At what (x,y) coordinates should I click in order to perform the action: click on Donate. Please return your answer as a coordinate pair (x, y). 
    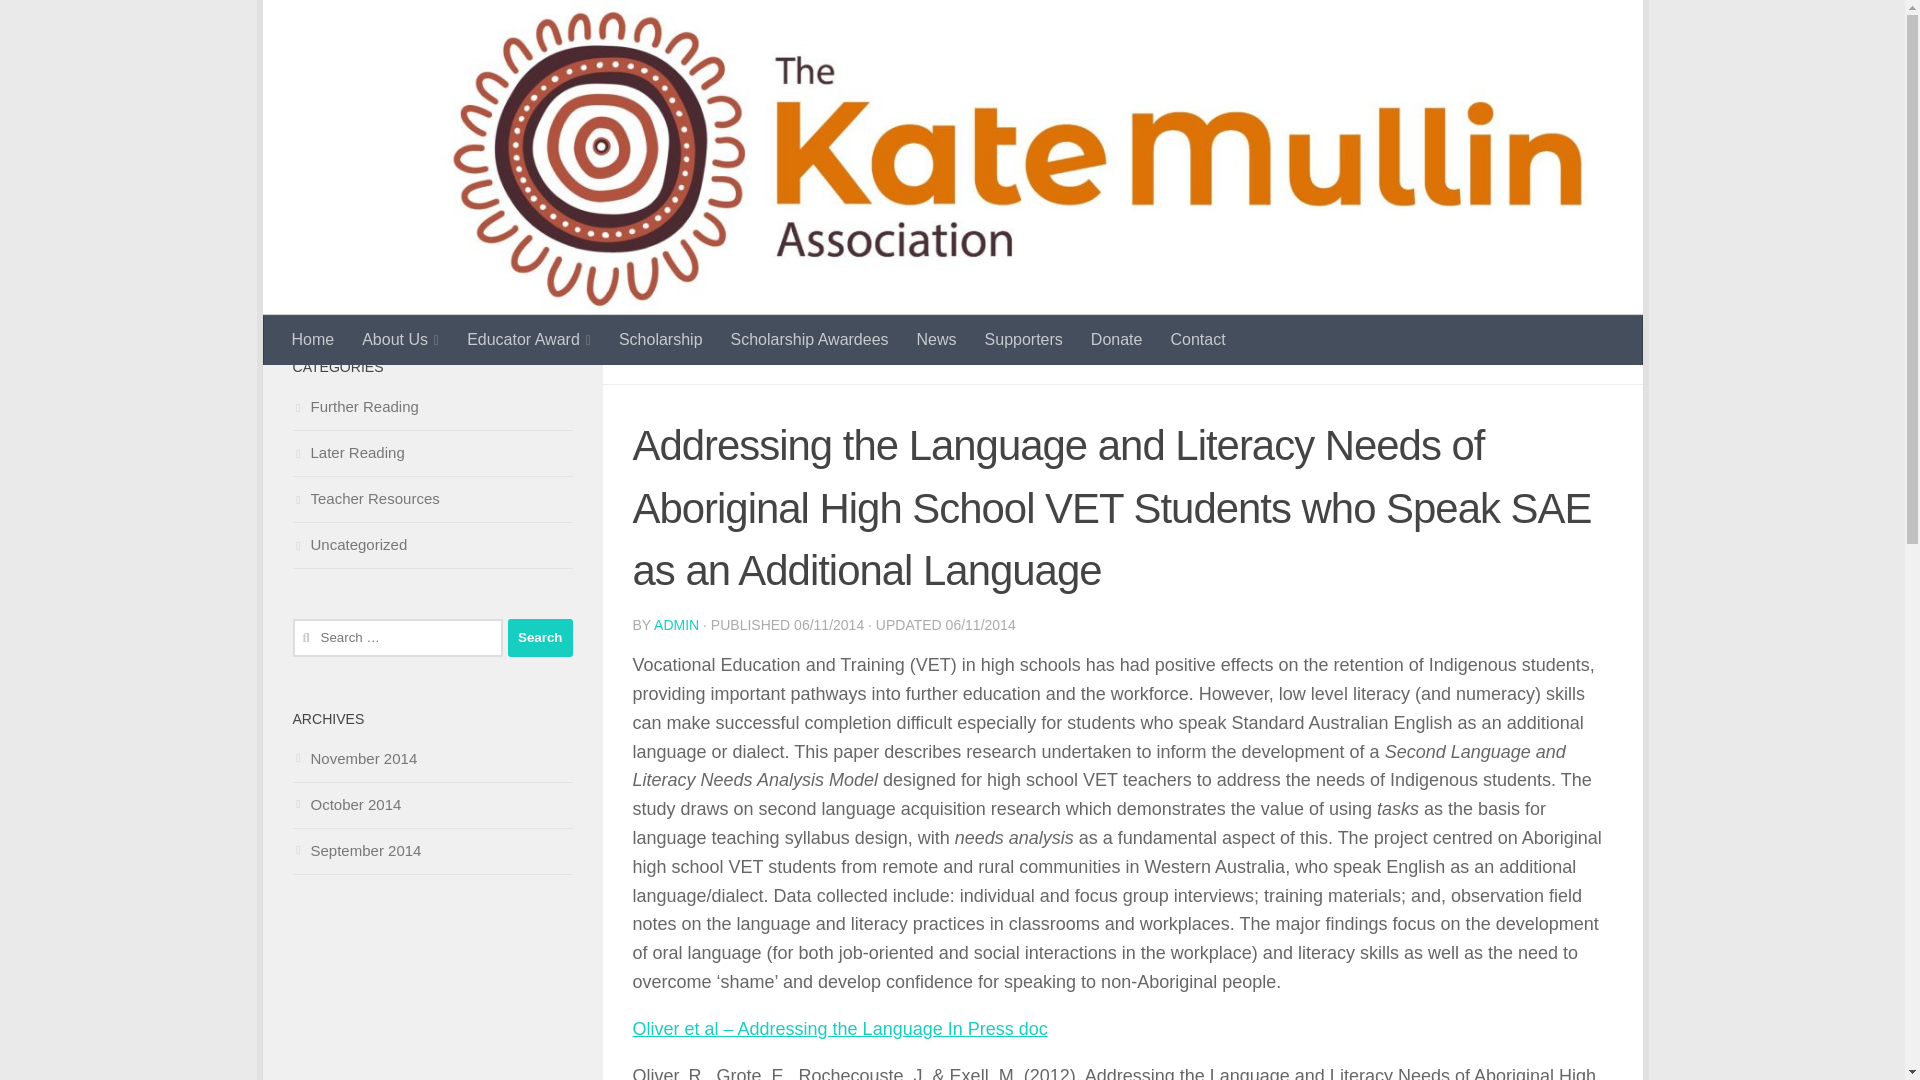
    Looking at the image, I should click on (1117, 340).